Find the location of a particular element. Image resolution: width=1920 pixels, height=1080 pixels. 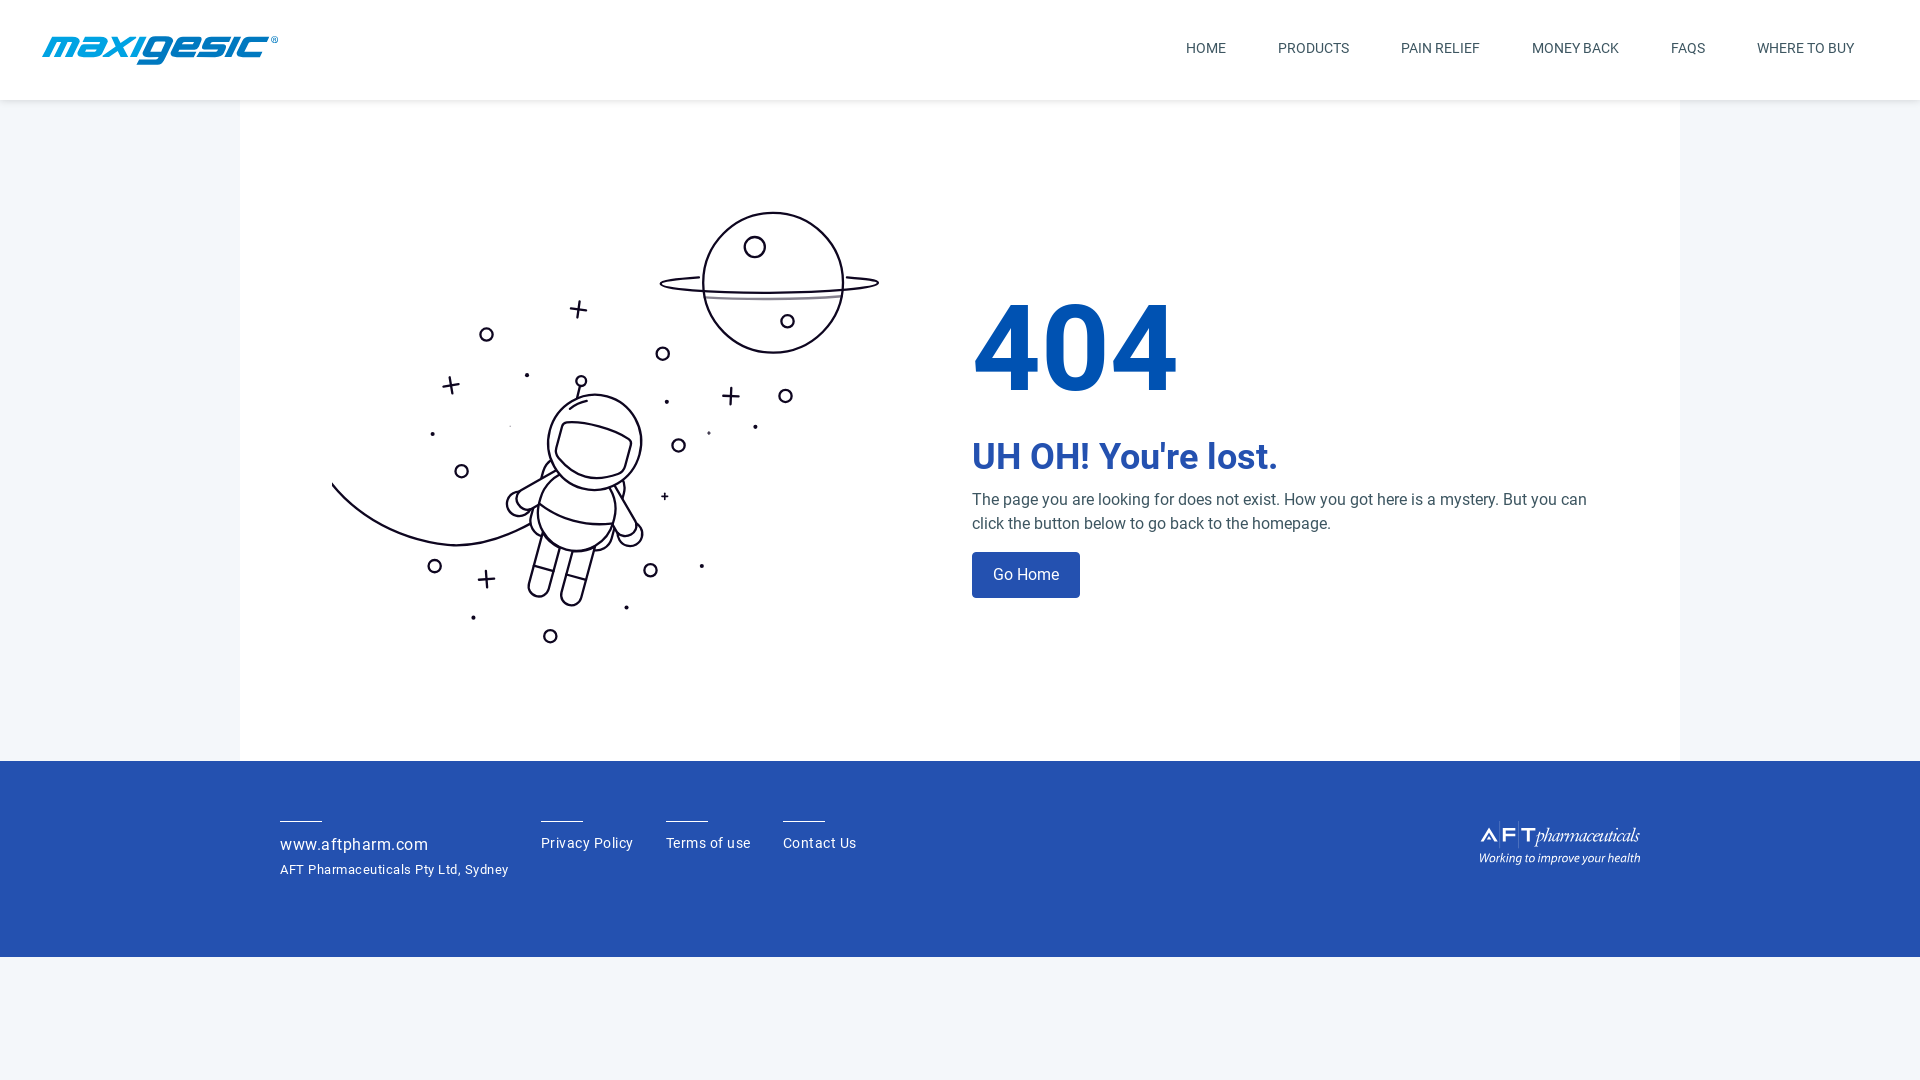

Go Home is located at coordinates (1026, 575).